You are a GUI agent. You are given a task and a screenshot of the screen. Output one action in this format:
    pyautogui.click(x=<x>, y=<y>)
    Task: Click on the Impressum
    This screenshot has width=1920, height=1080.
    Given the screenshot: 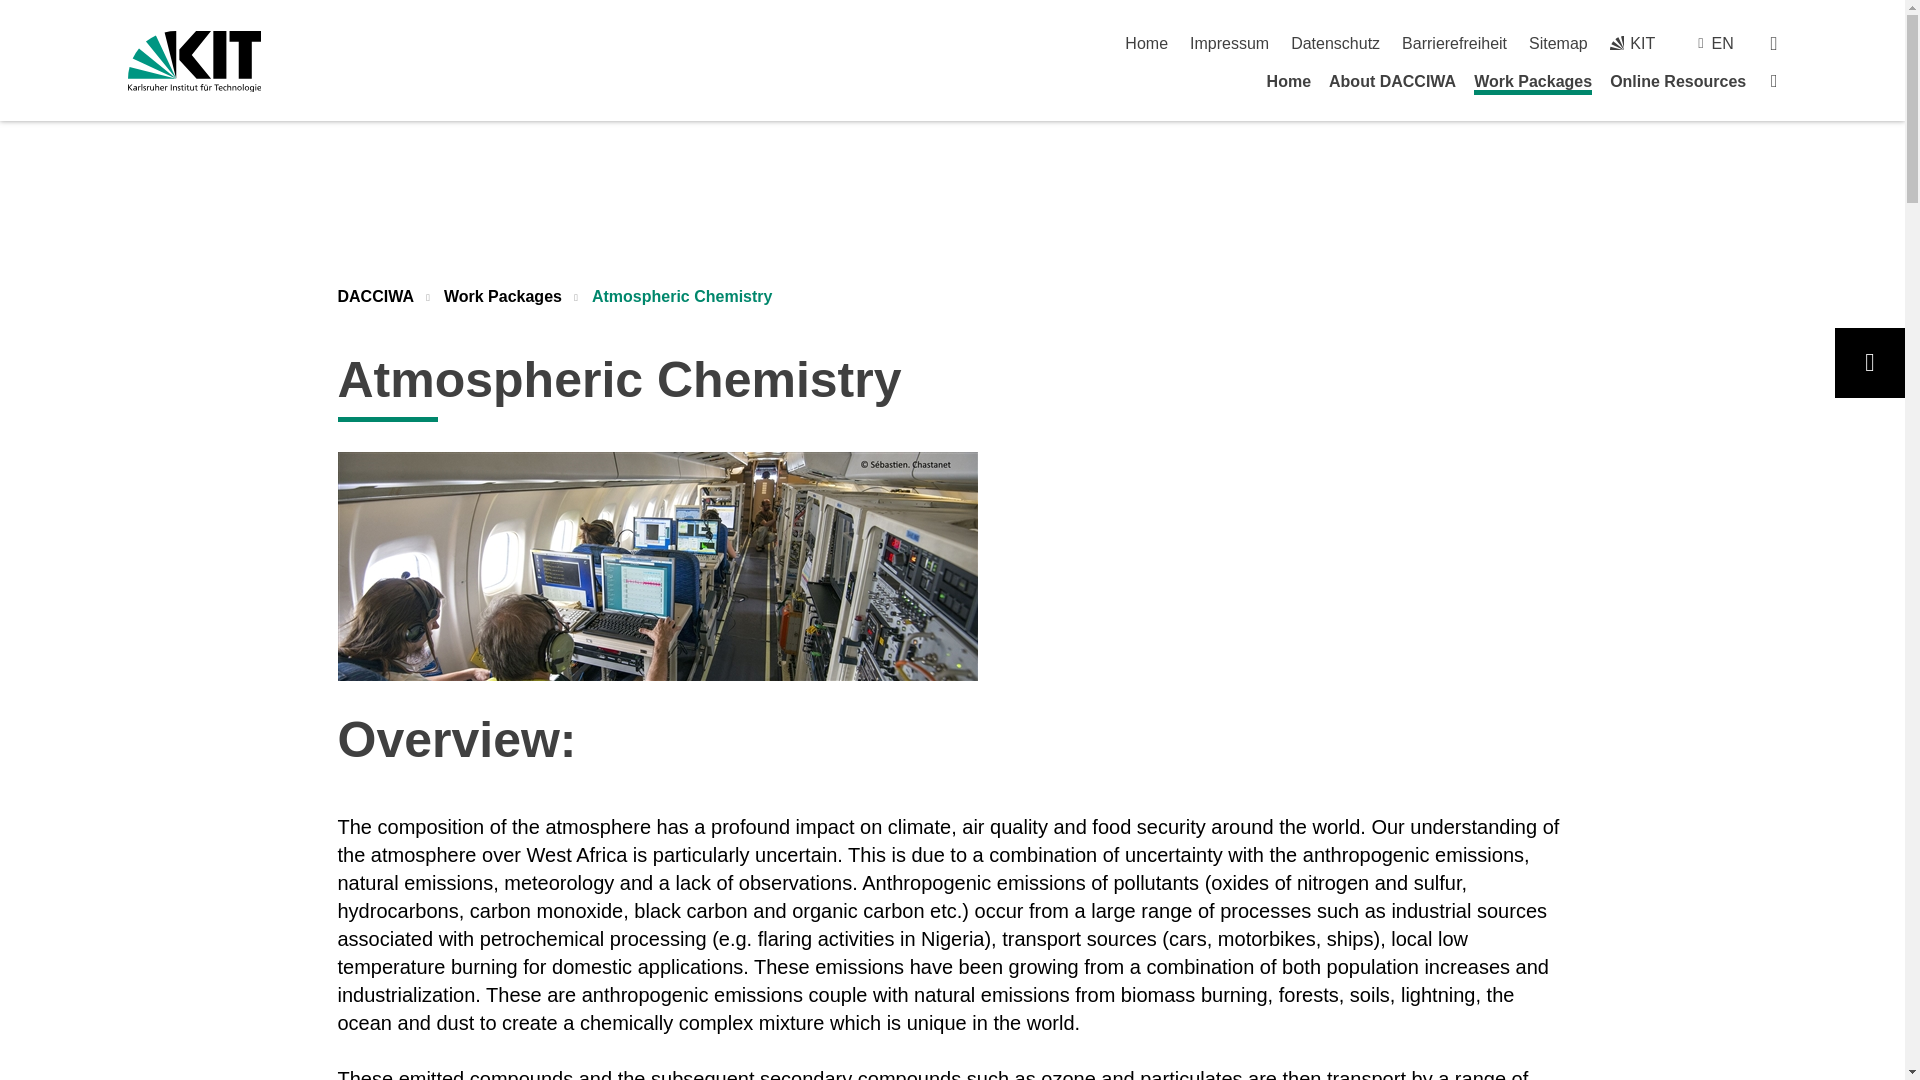 What is the action you would take?
    pyautogui.click(x=1230, y=42)
    